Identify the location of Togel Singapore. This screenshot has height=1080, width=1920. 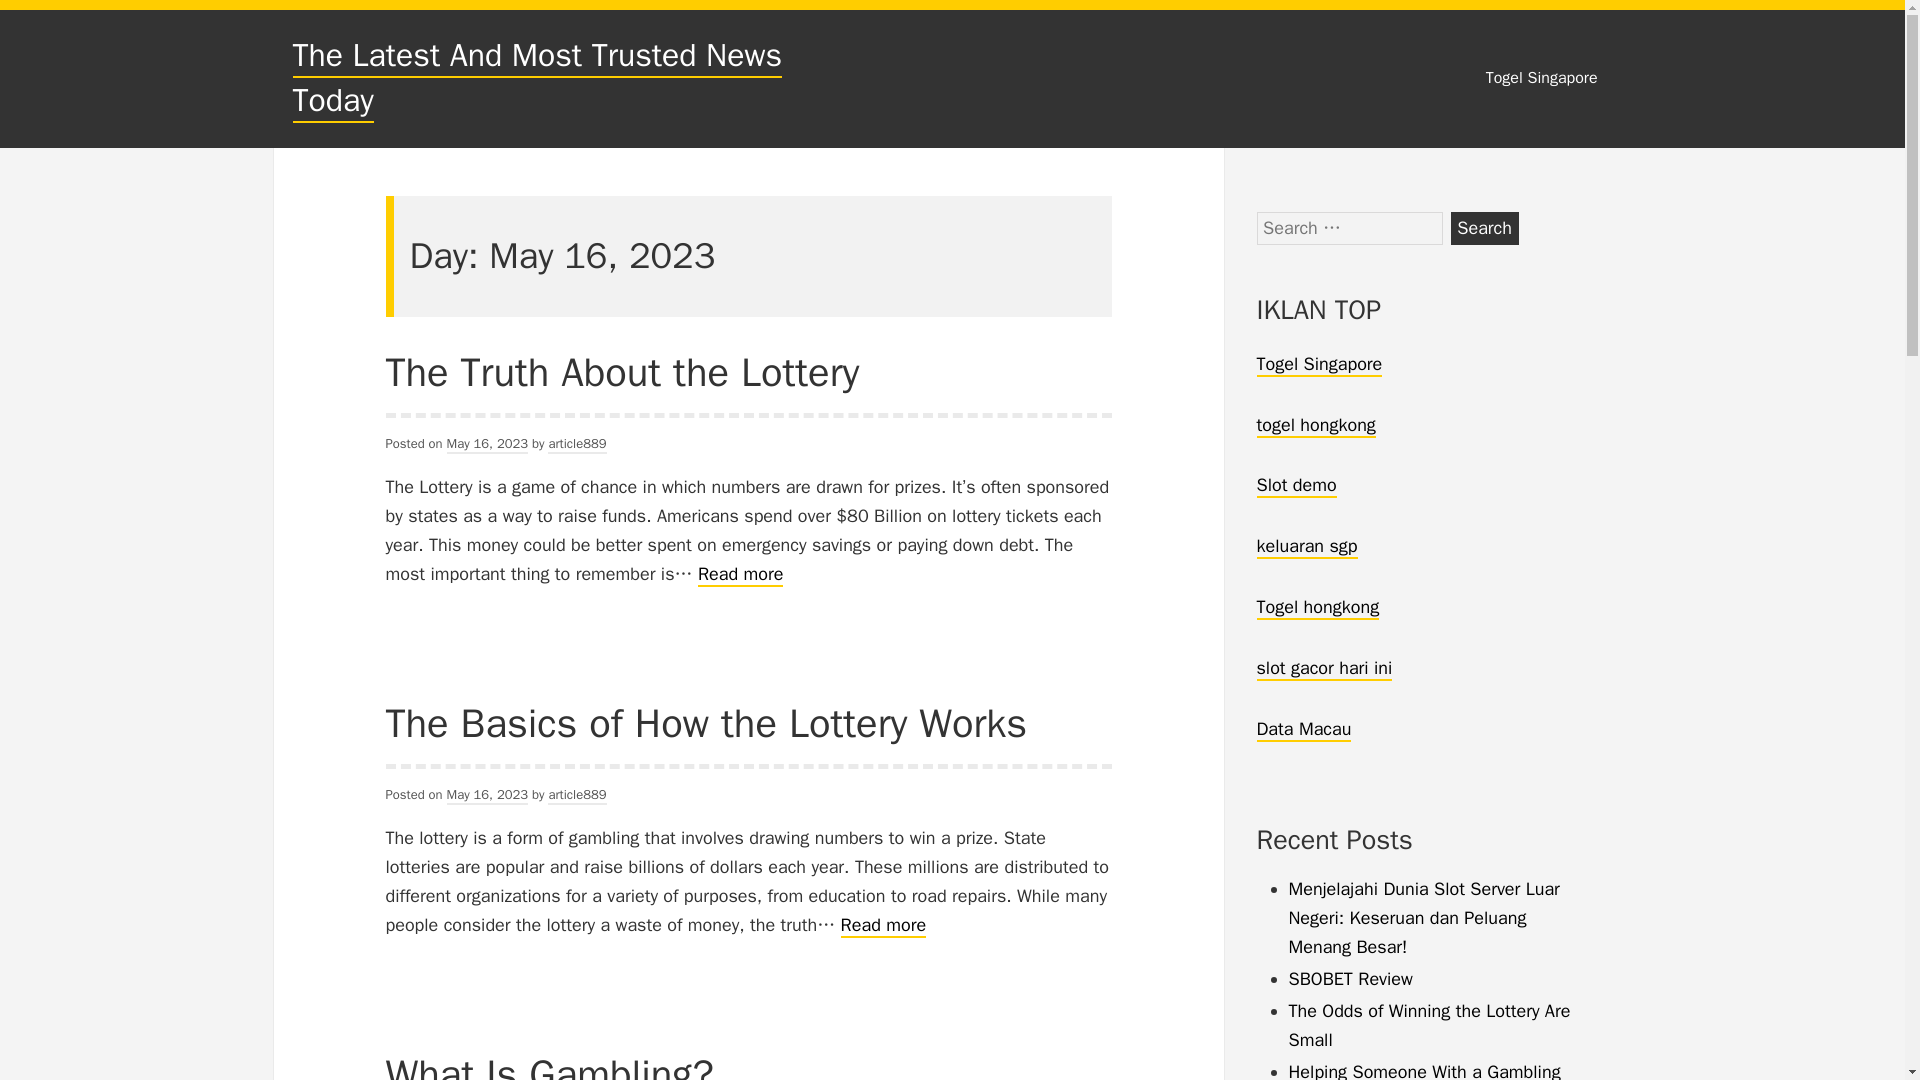
(1318, 364).